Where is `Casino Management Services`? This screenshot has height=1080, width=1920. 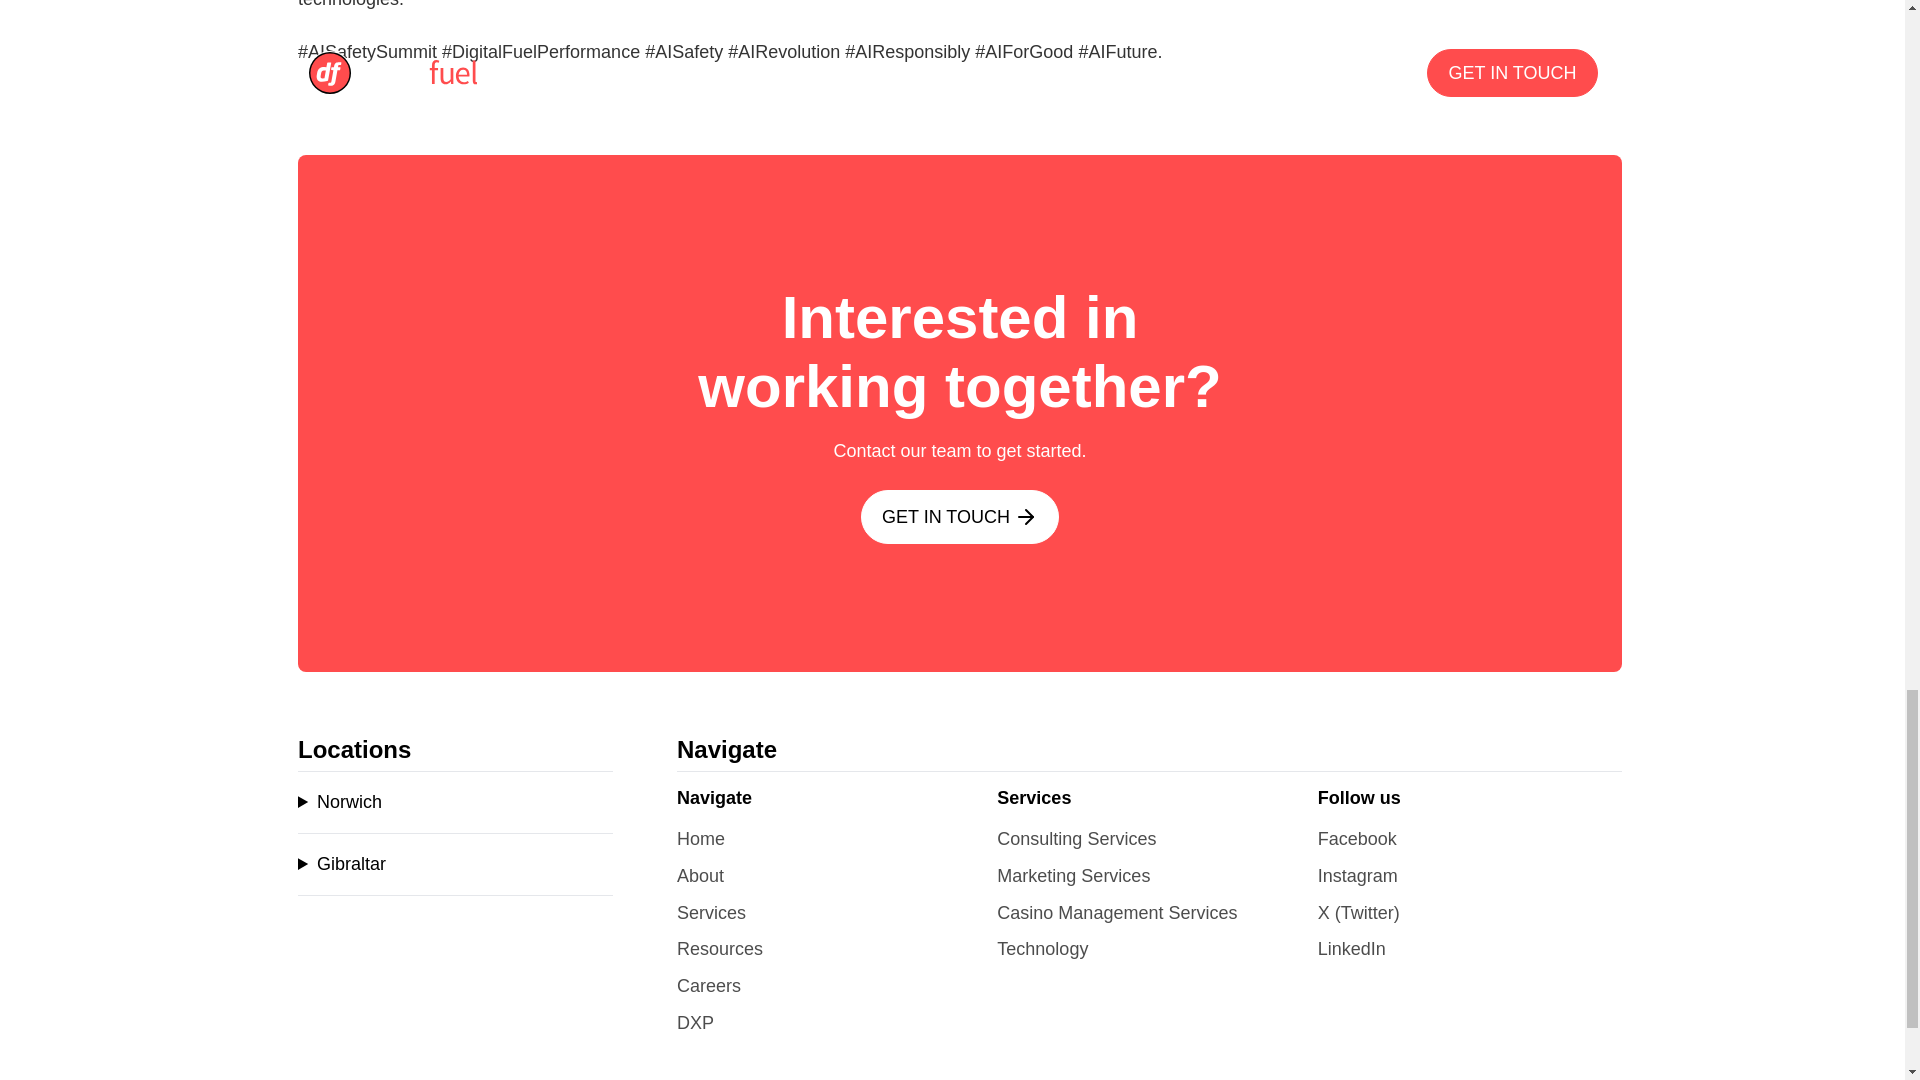 Casino Management Services is located at coordinates (1116, 912).